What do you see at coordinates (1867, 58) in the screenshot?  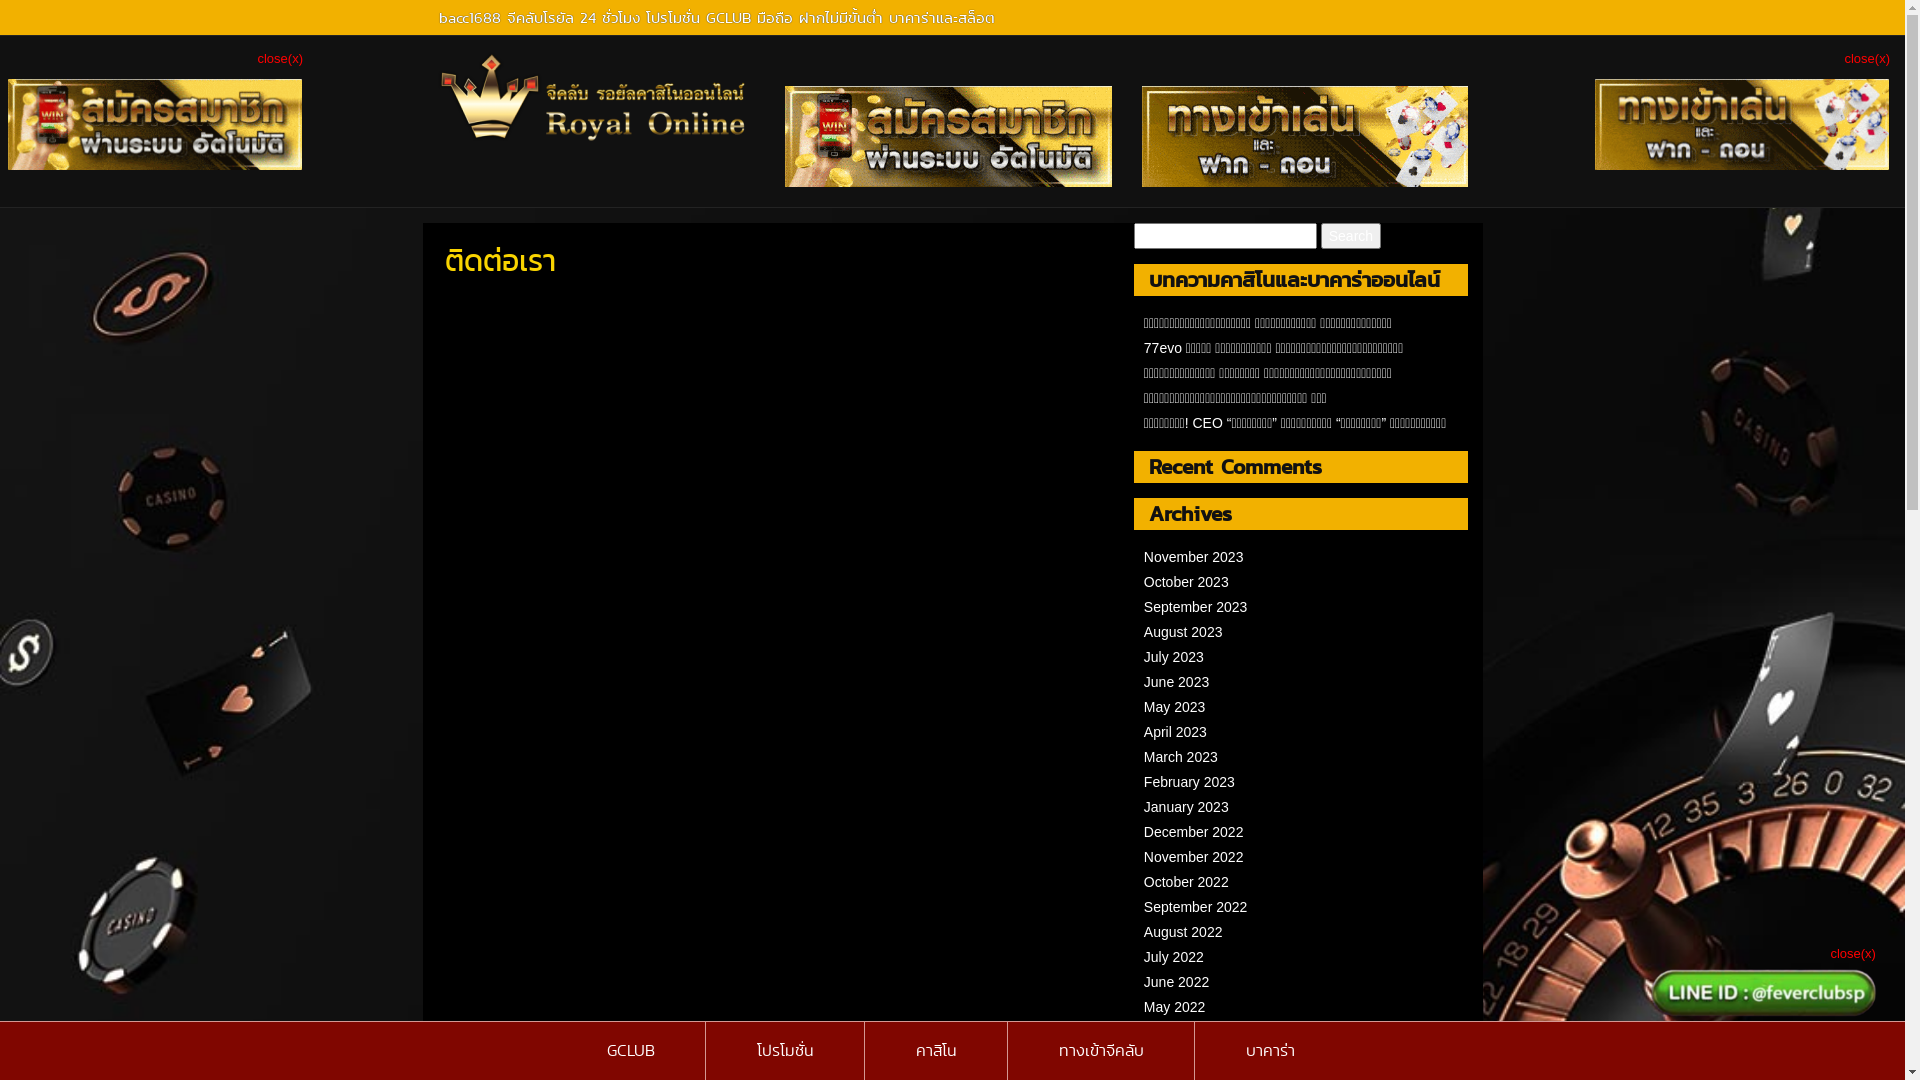 I see `close(x)` at bounding box center [1867, 58].